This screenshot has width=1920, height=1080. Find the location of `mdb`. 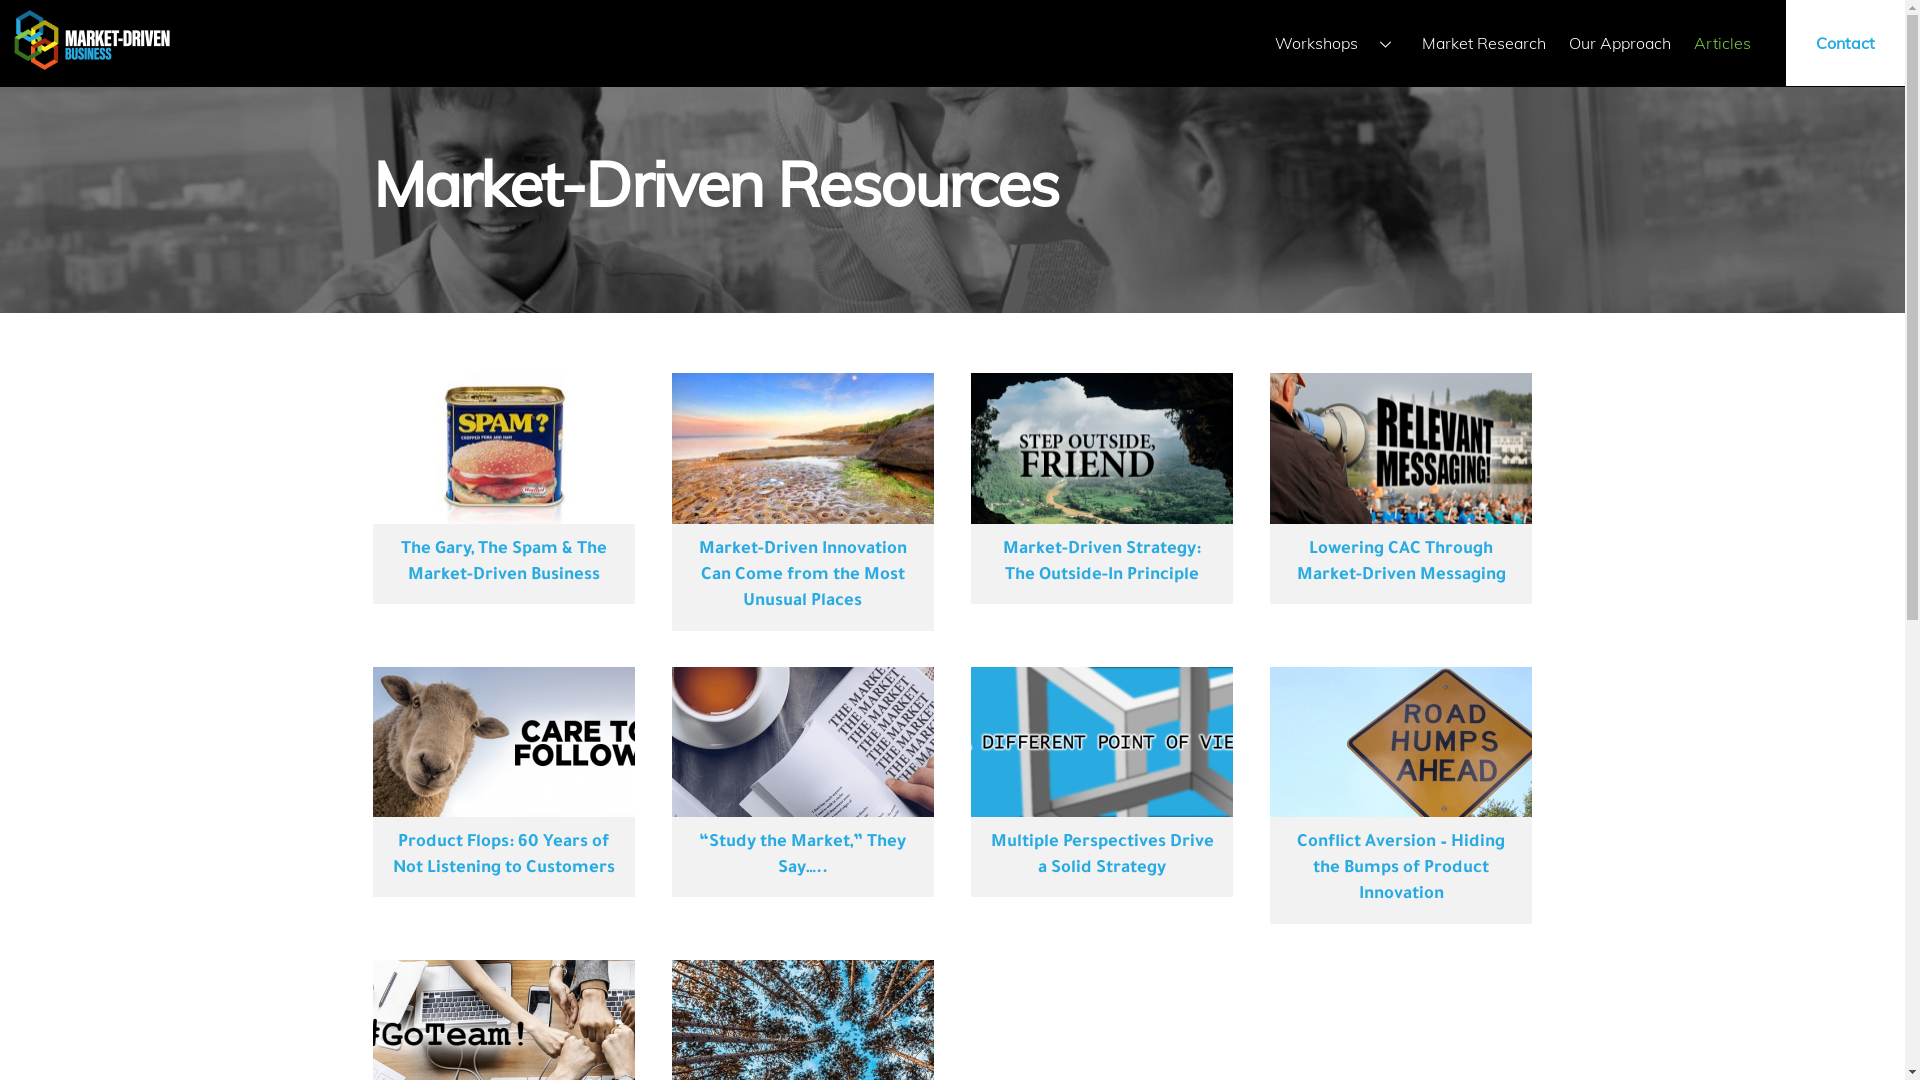

mdb is located at coordinates (92, 40).